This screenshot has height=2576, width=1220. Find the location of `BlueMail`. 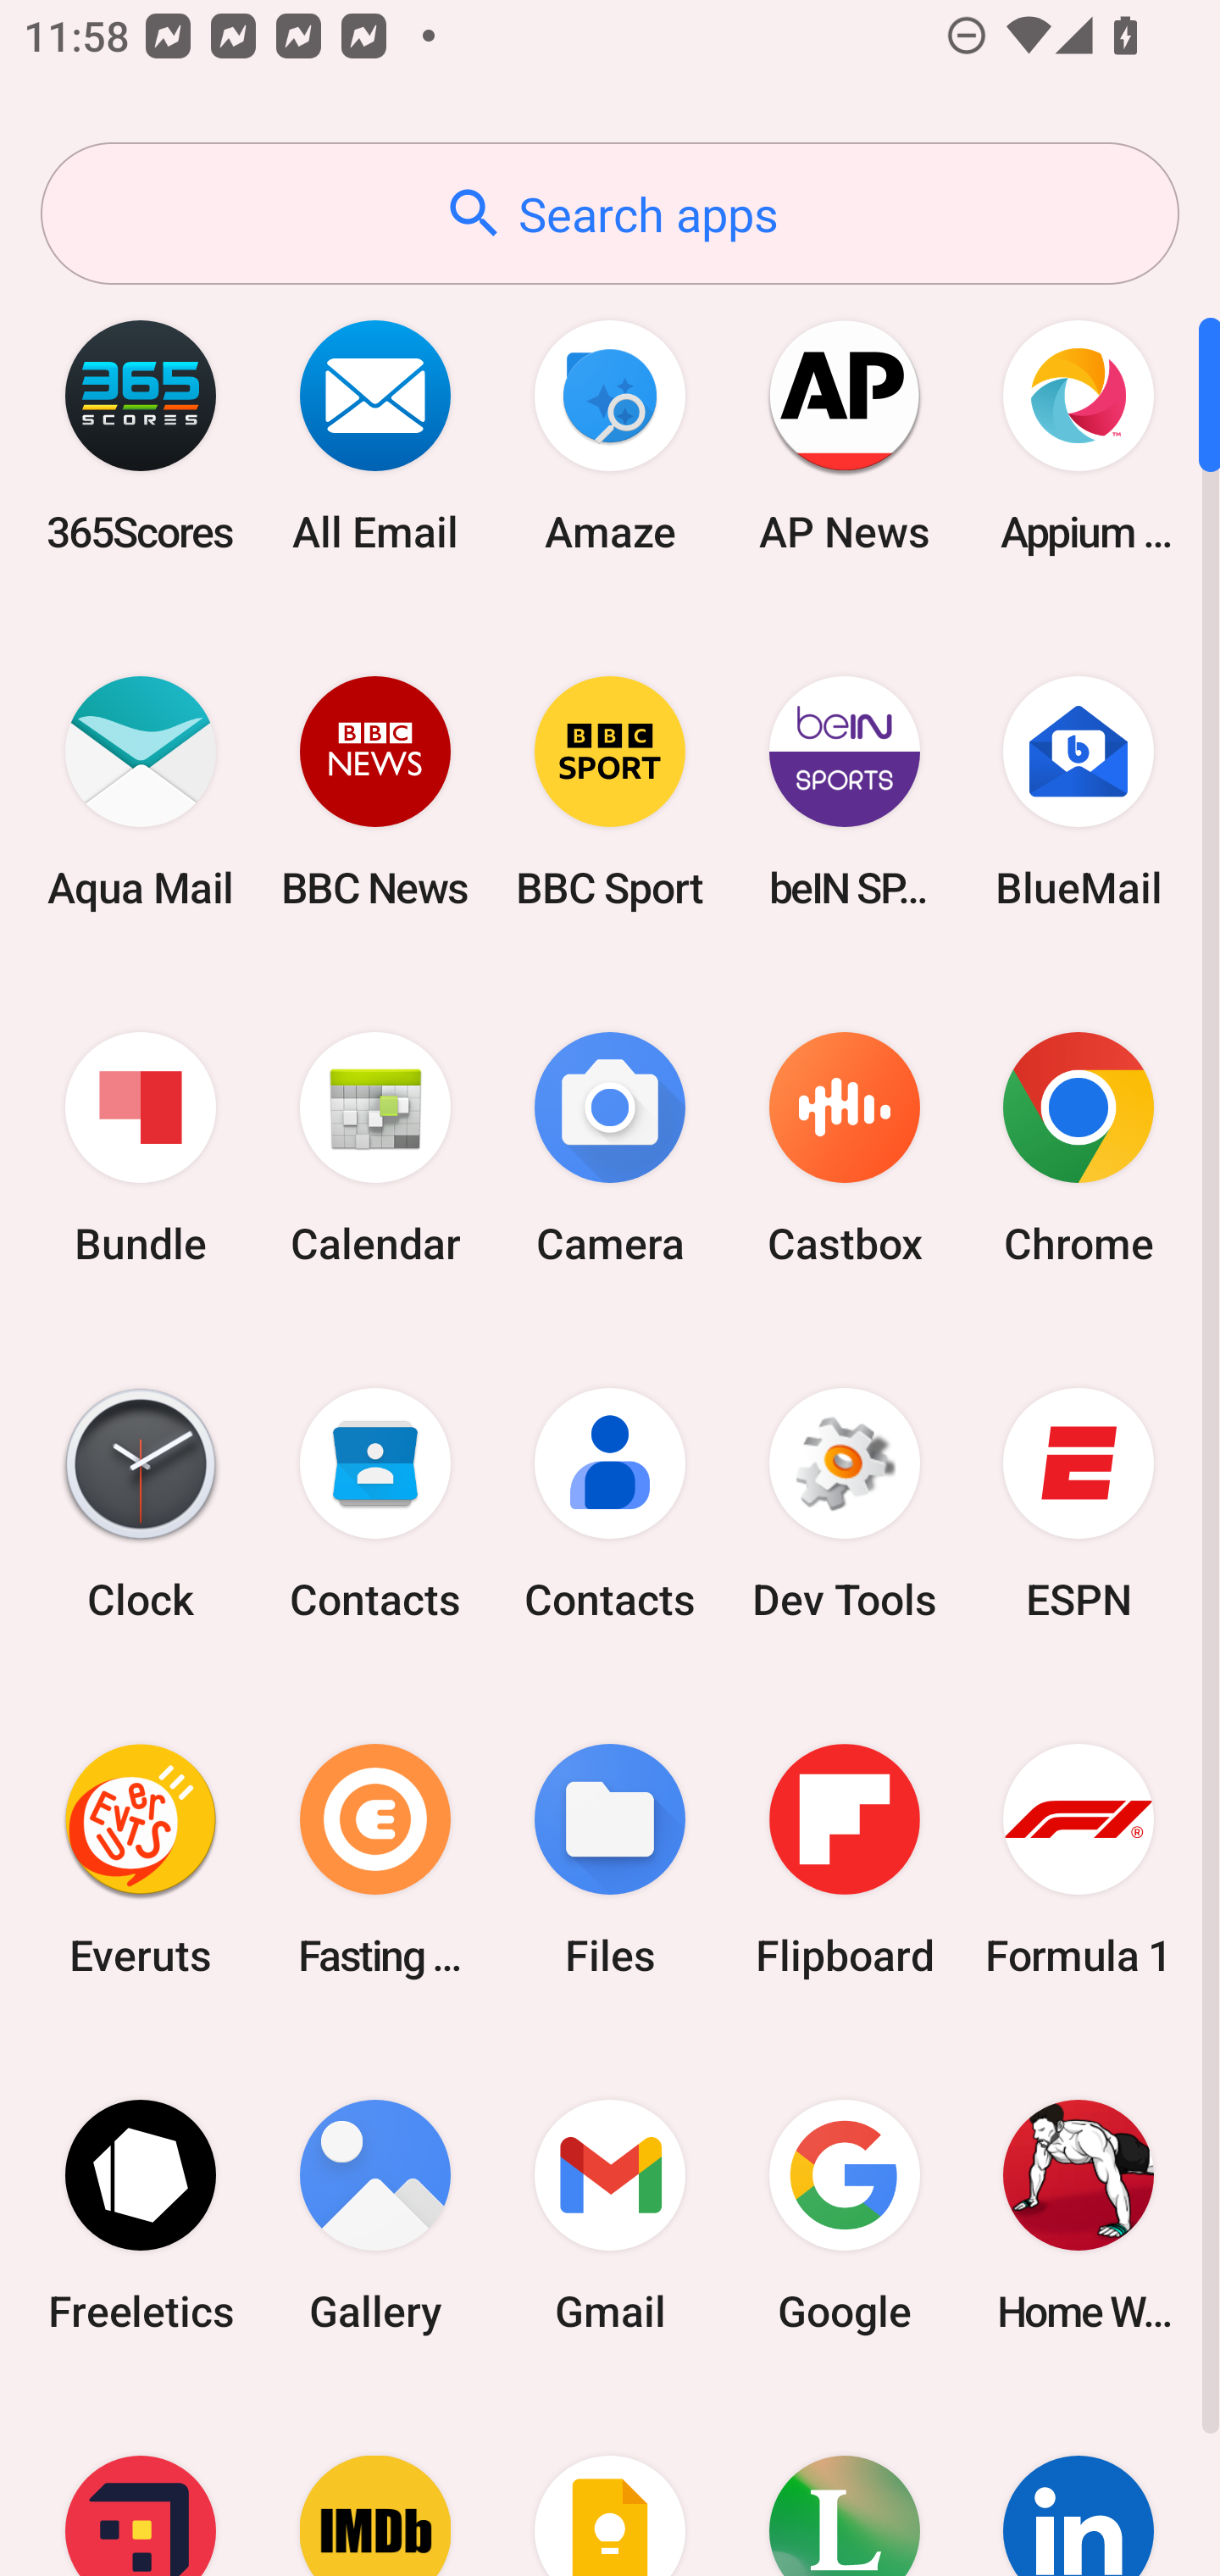

BlueMail is located at coordinates (1079, 791).